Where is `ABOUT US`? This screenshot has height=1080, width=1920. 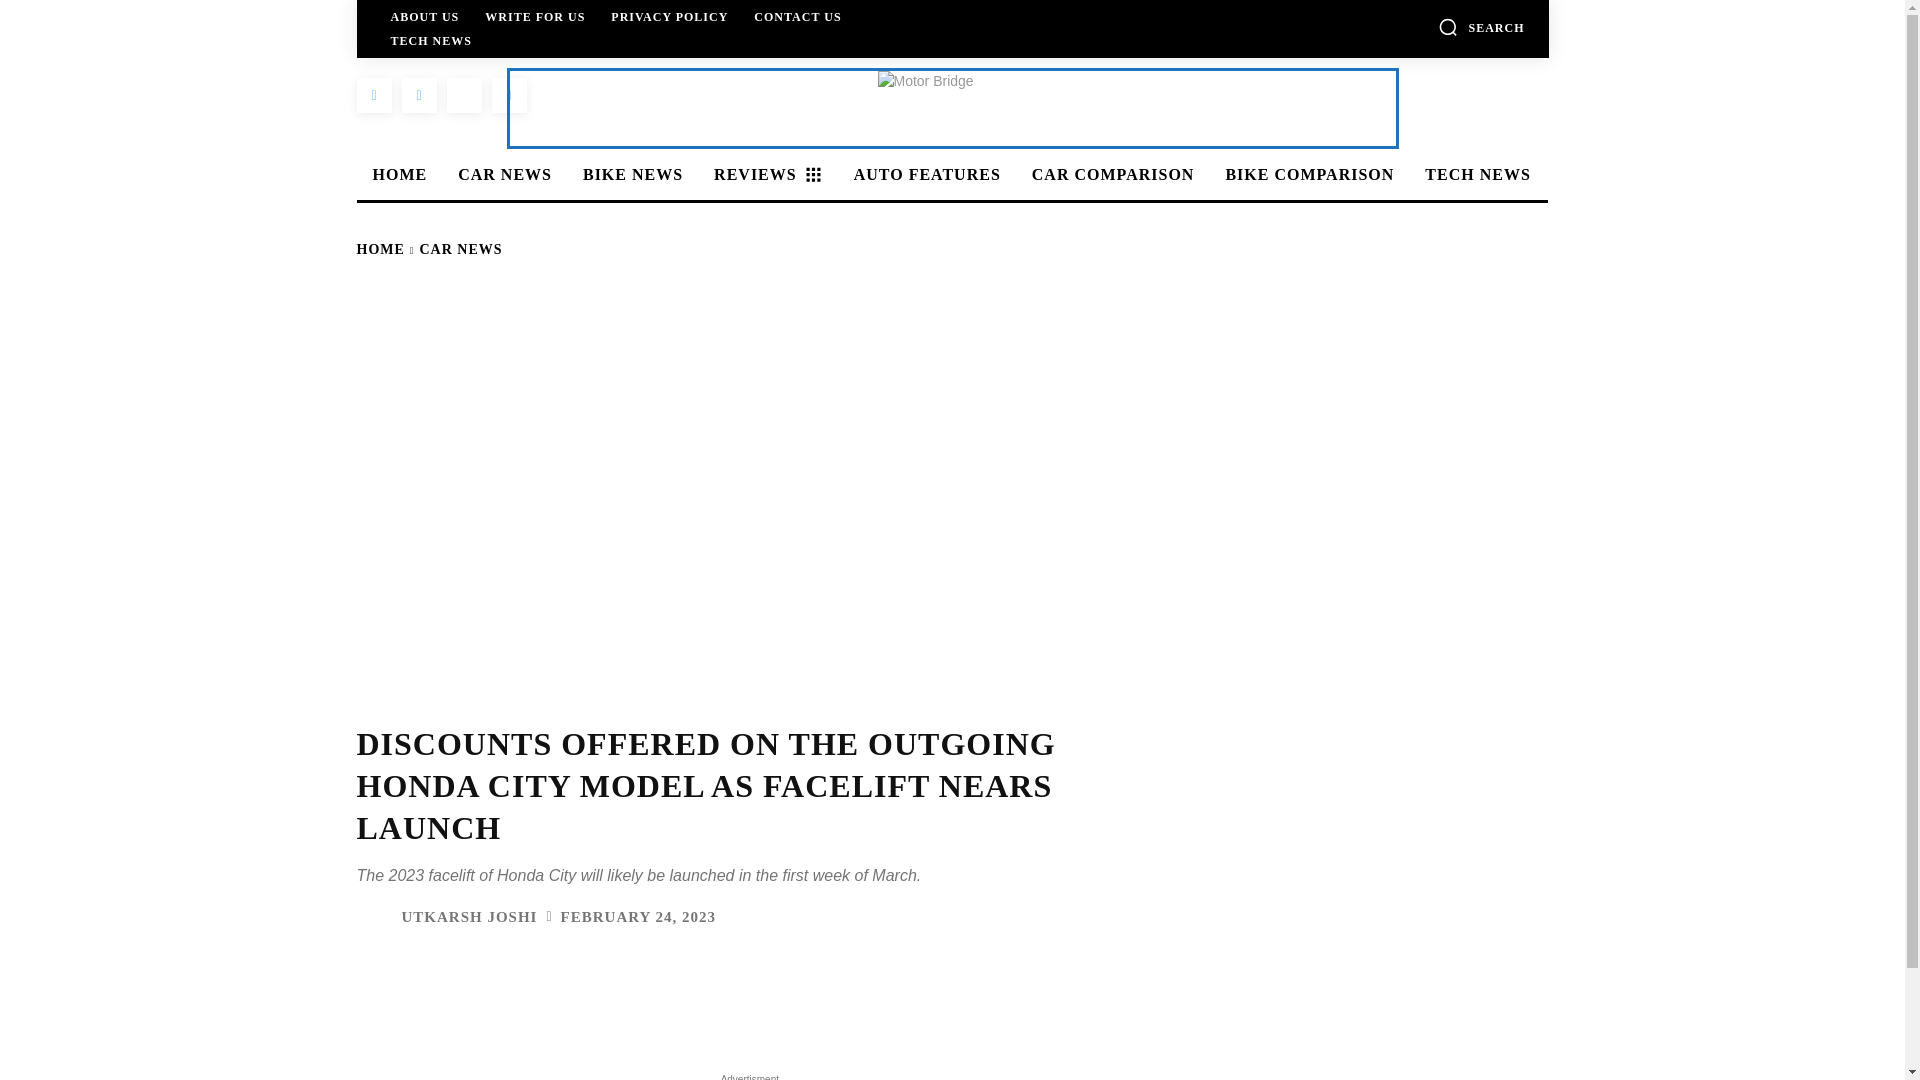 ABOUT US is located at coordinates (424, 16).